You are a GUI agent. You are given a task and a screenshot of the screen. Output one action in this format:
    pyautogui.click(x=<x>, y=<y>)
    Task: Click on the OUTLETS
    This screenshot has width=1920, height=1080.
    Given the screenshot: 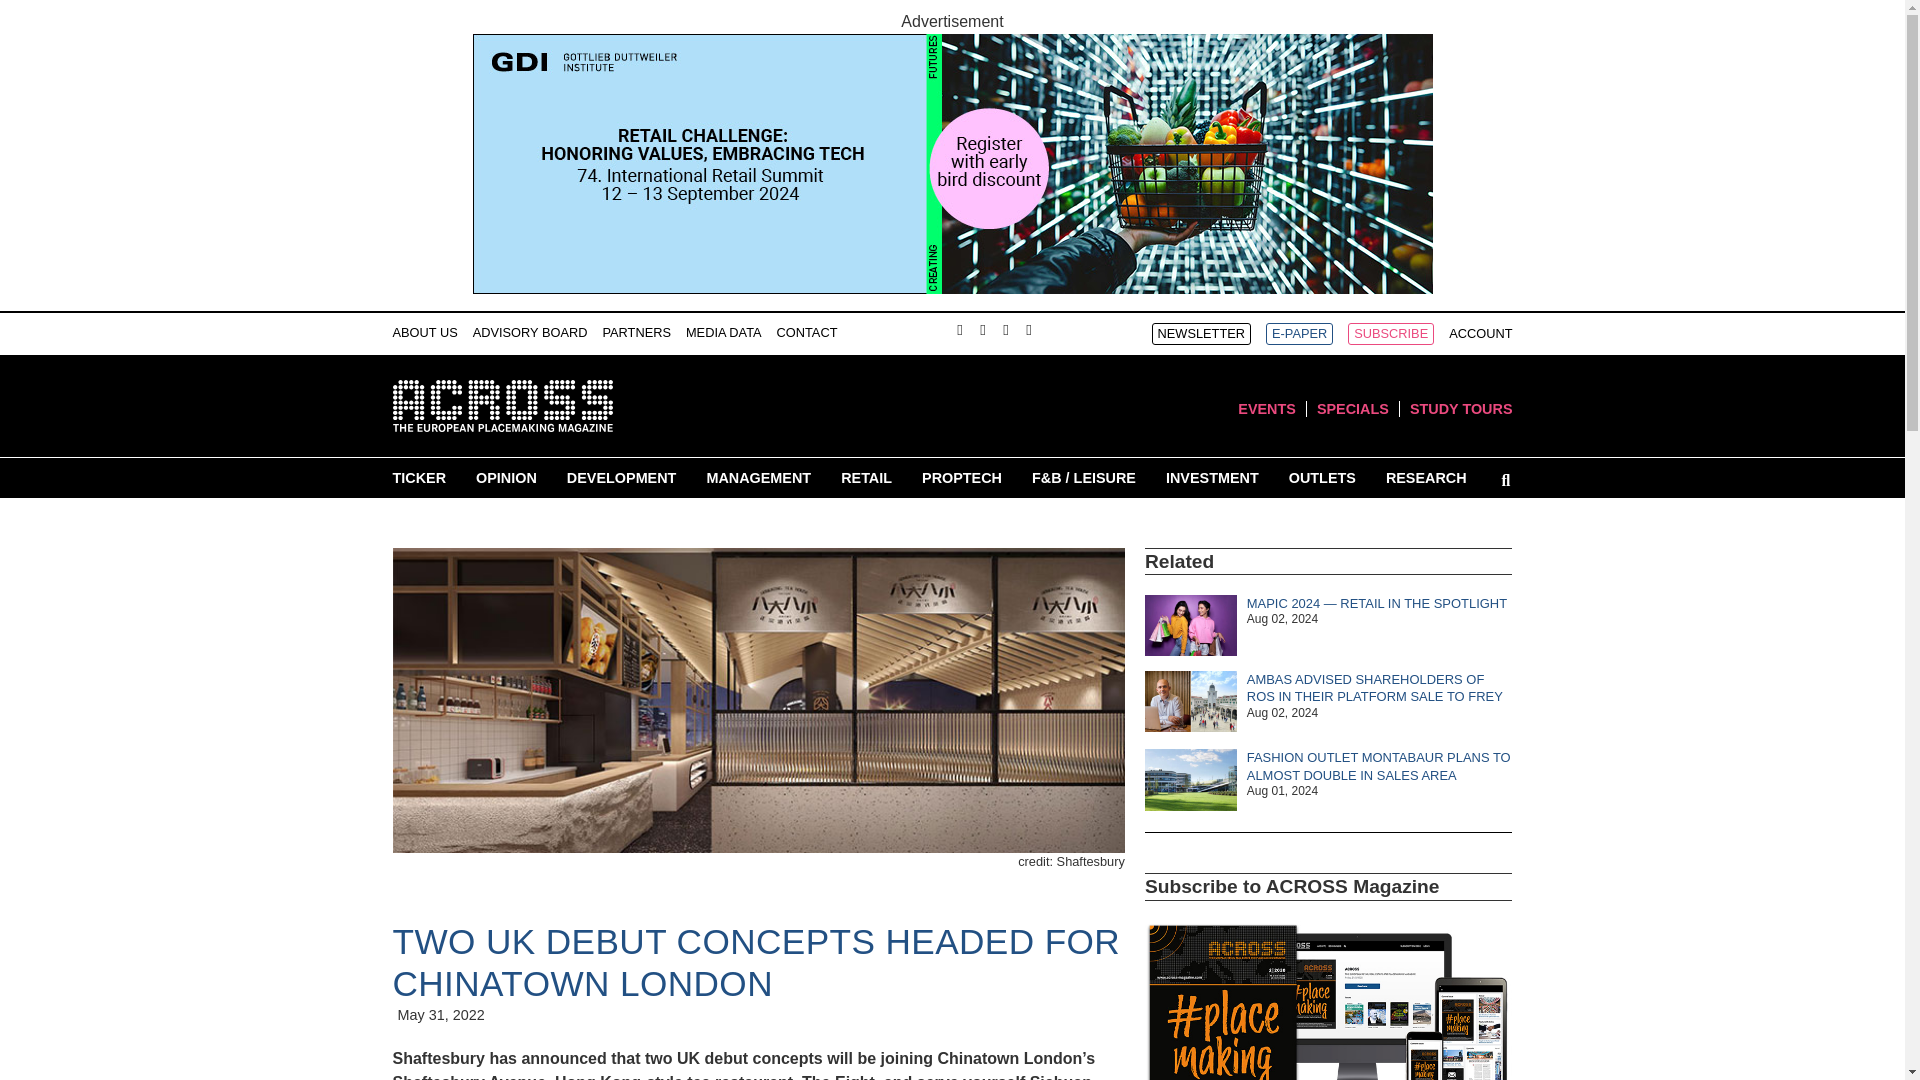 What is the action you would take?
    pyautogui.click(x=1322, y=478)
    